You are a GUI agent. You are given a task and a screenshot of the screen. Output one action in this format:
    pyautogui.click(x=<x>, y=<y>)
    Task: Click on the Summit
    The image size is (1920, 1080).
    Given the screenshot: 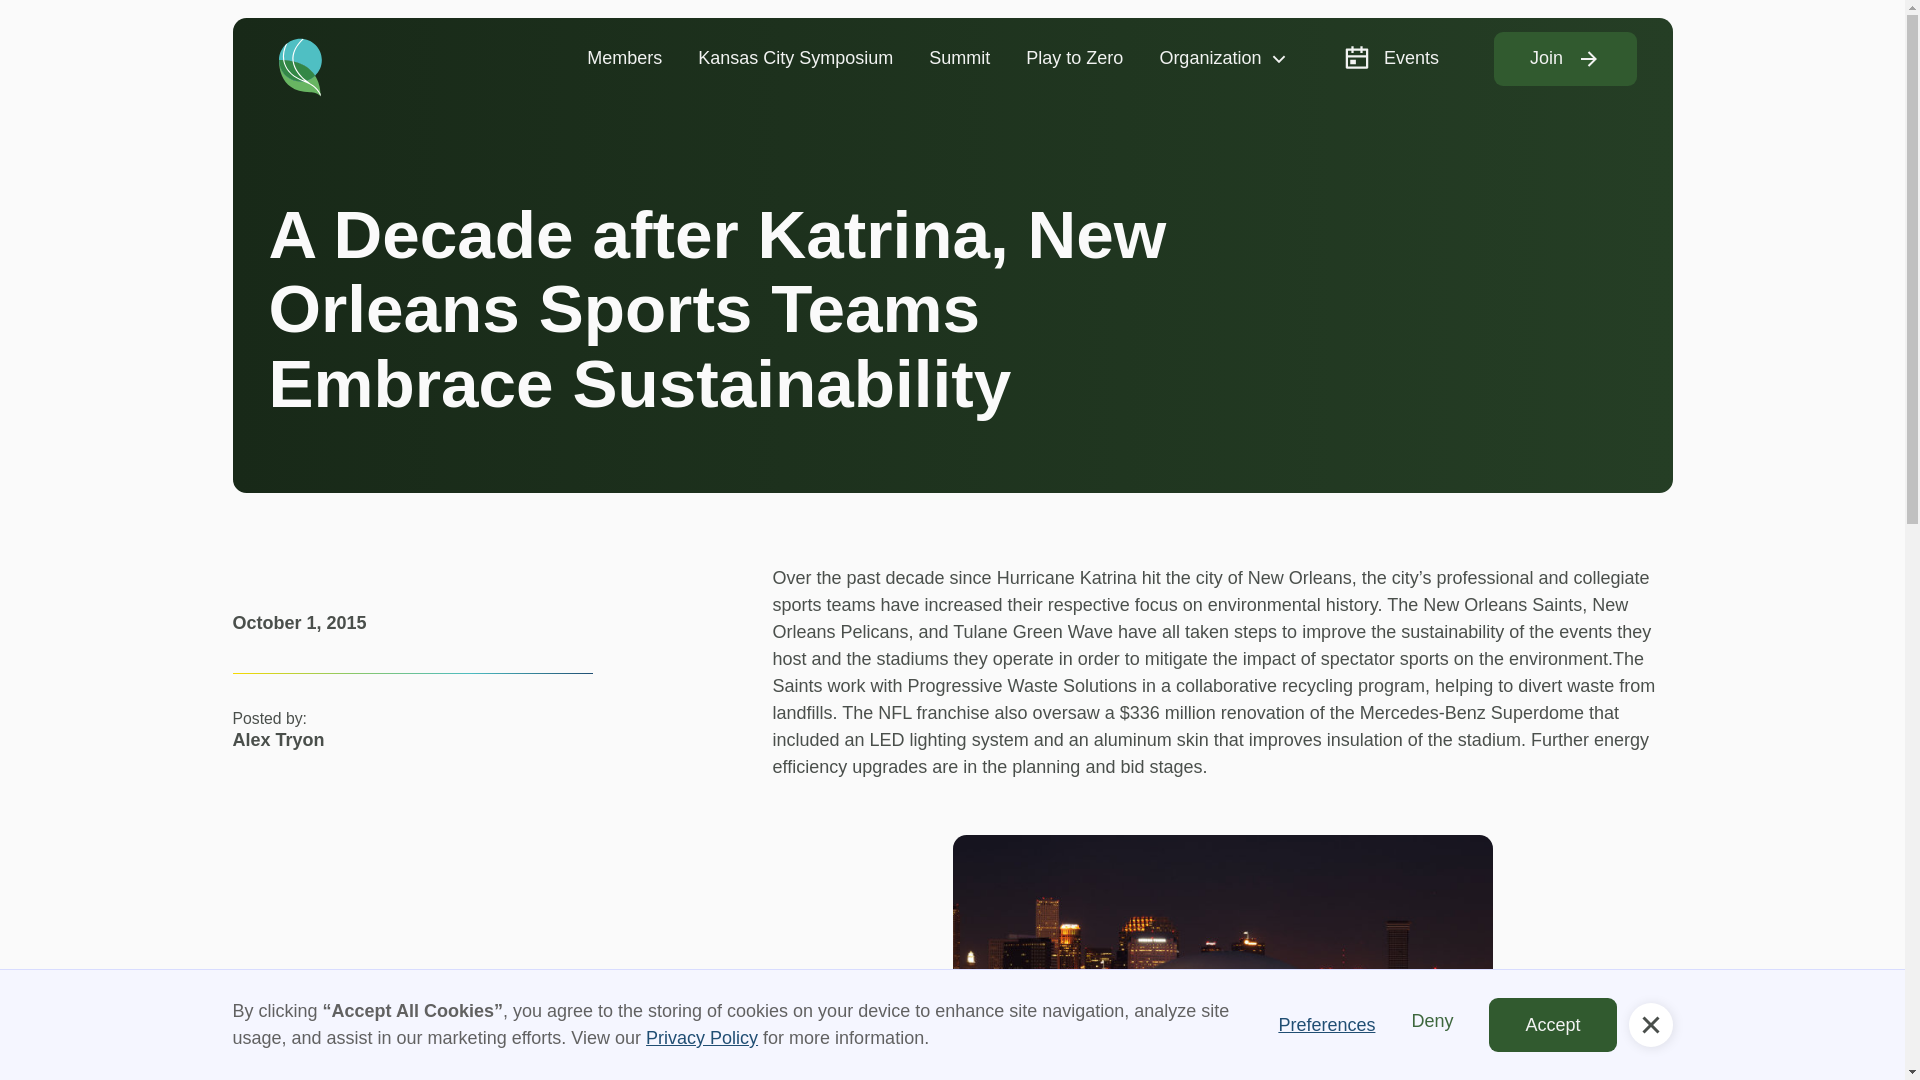 What is the action you would take?
    pyautogui.click(x=959, y=58)
    